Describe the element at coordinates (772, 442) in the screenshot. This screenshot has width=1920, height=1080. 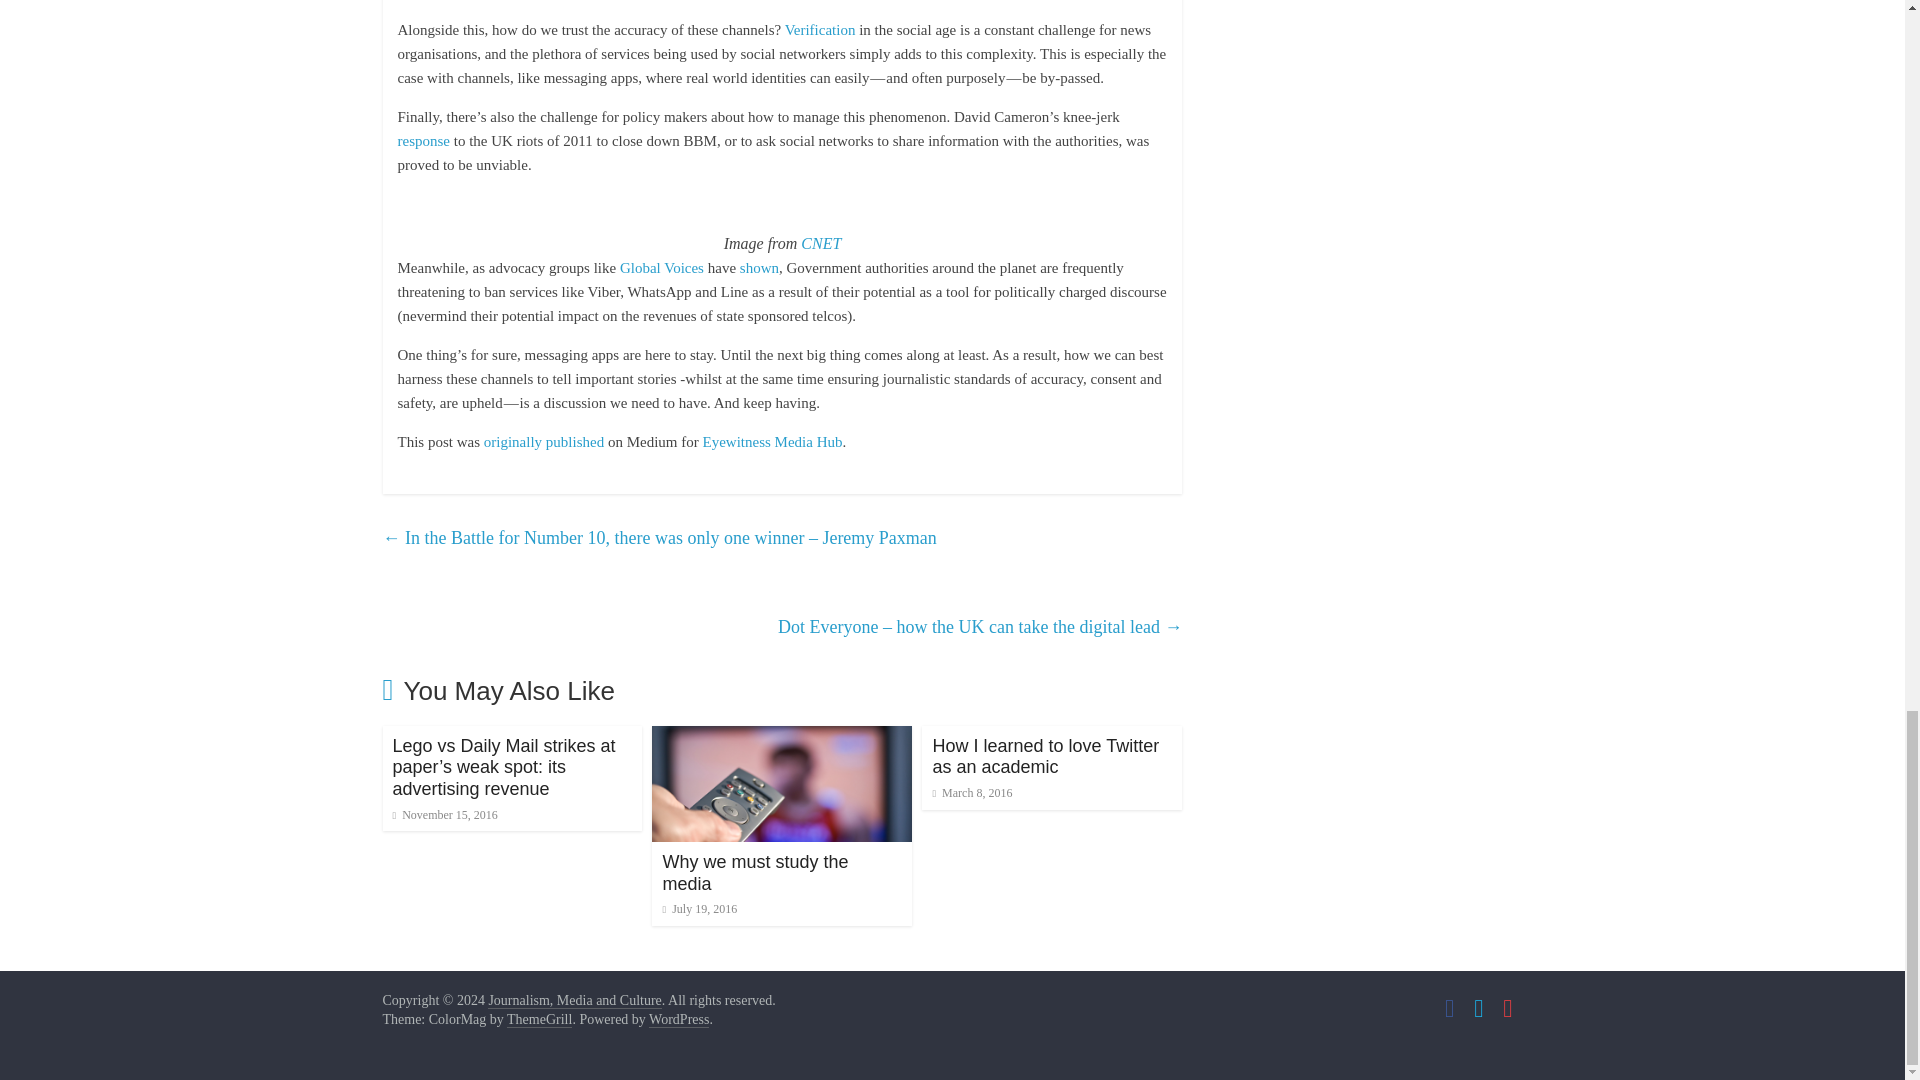
I see `Go to the profile of Eyewitness Media Hub` at that location.